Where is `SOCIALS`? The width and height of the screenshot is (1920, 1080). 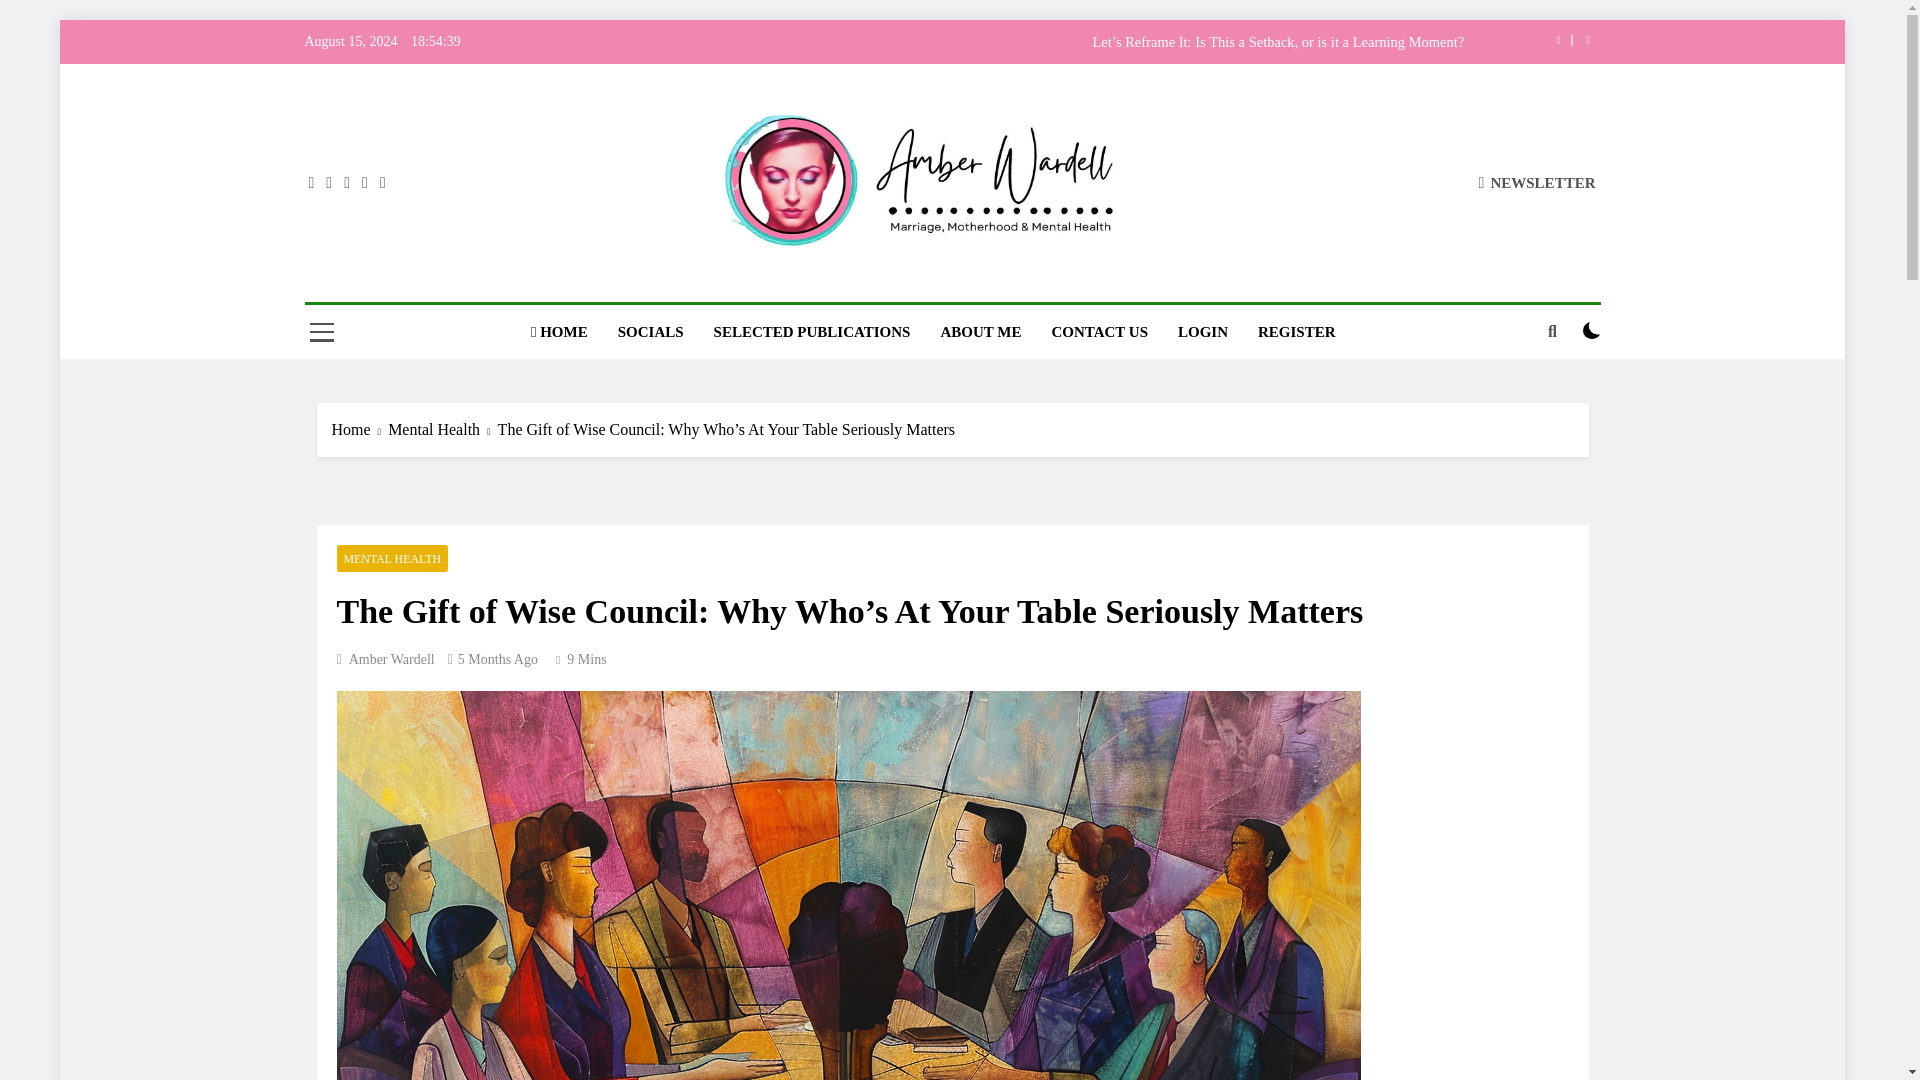
SOCIALS is located at coordinates (650, 331).